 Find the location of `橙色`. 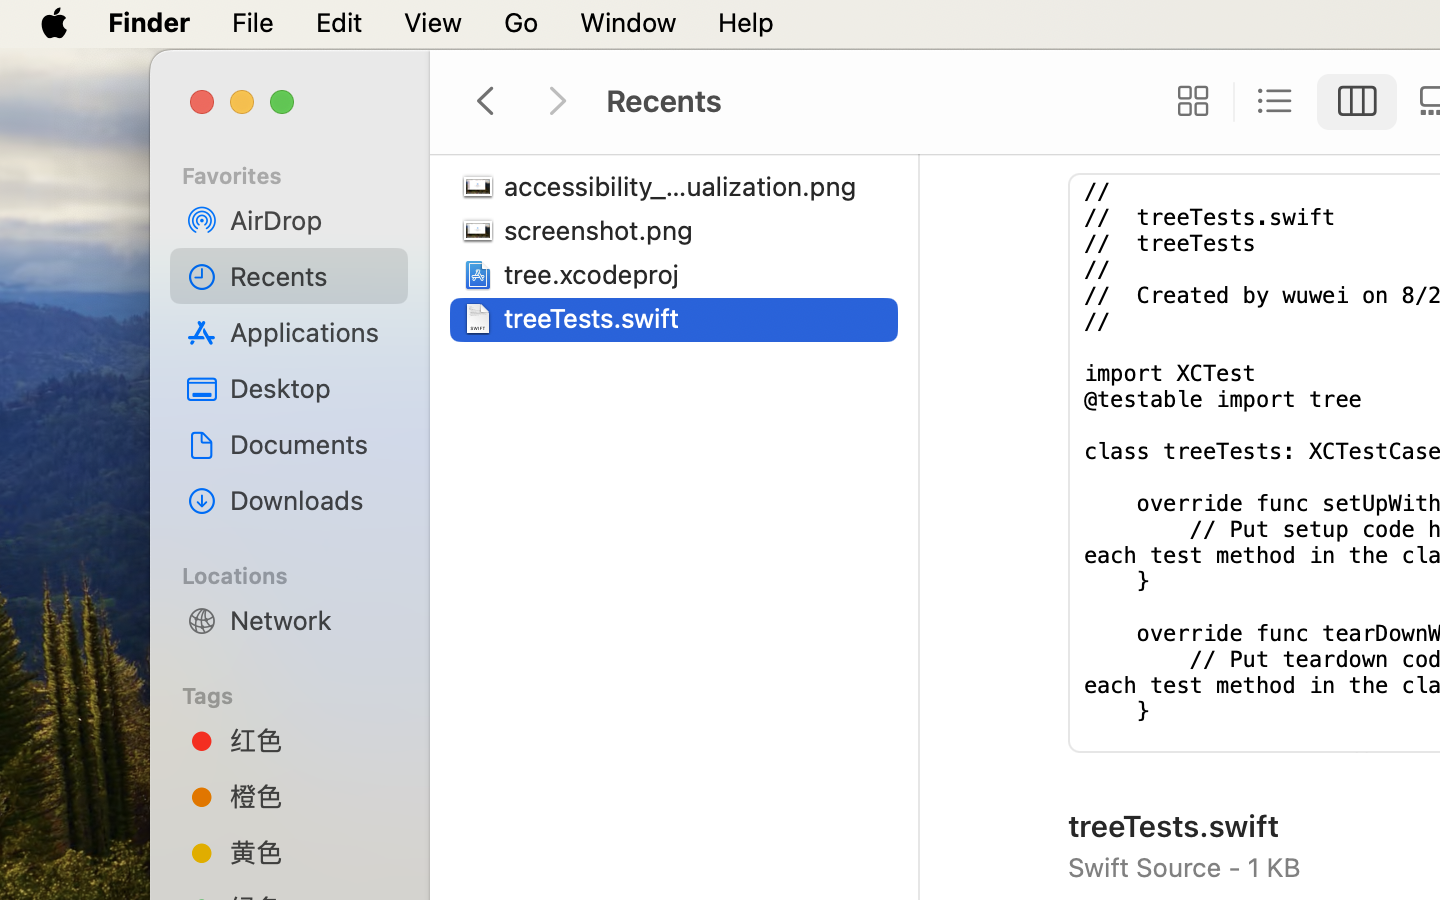

橙色 is located at coordinates (311, 796).